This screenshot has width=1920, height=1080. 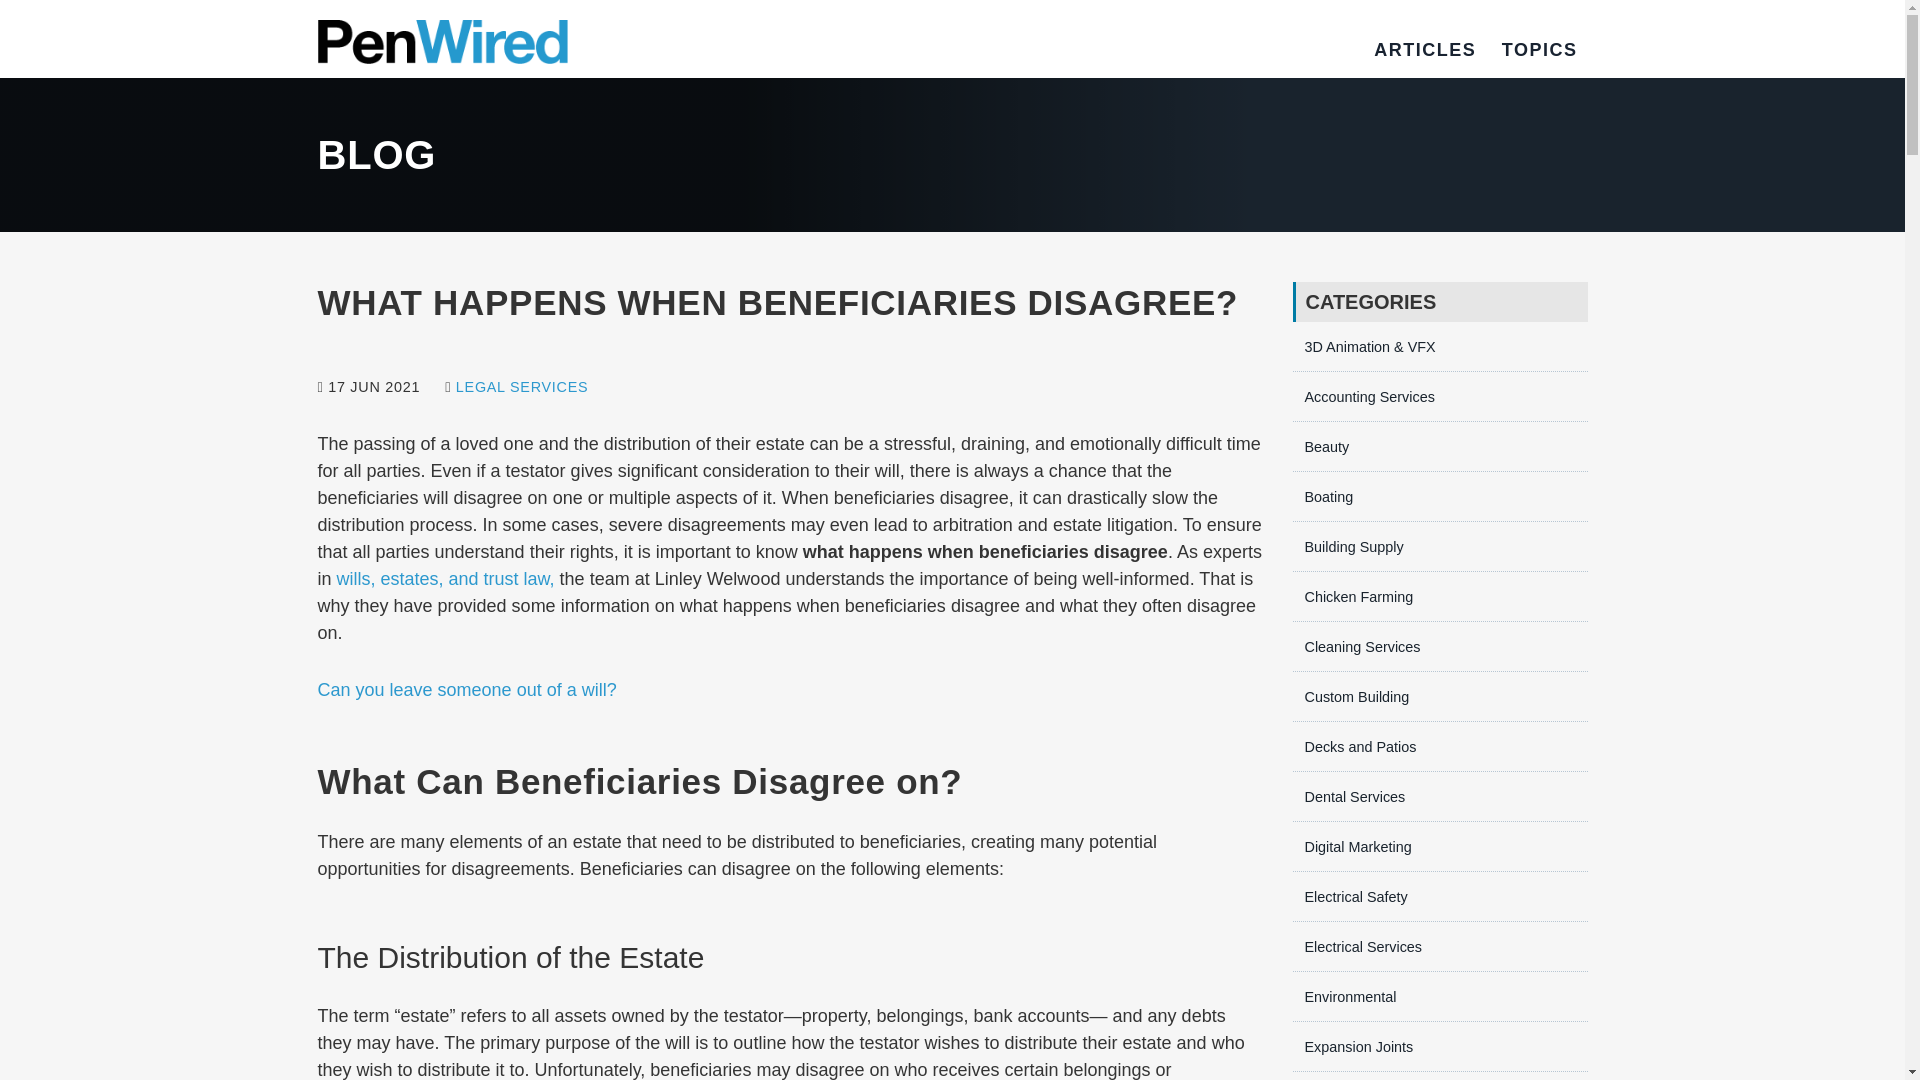 I want to click on Expansion Joints, so click(x=1352, y=1046).